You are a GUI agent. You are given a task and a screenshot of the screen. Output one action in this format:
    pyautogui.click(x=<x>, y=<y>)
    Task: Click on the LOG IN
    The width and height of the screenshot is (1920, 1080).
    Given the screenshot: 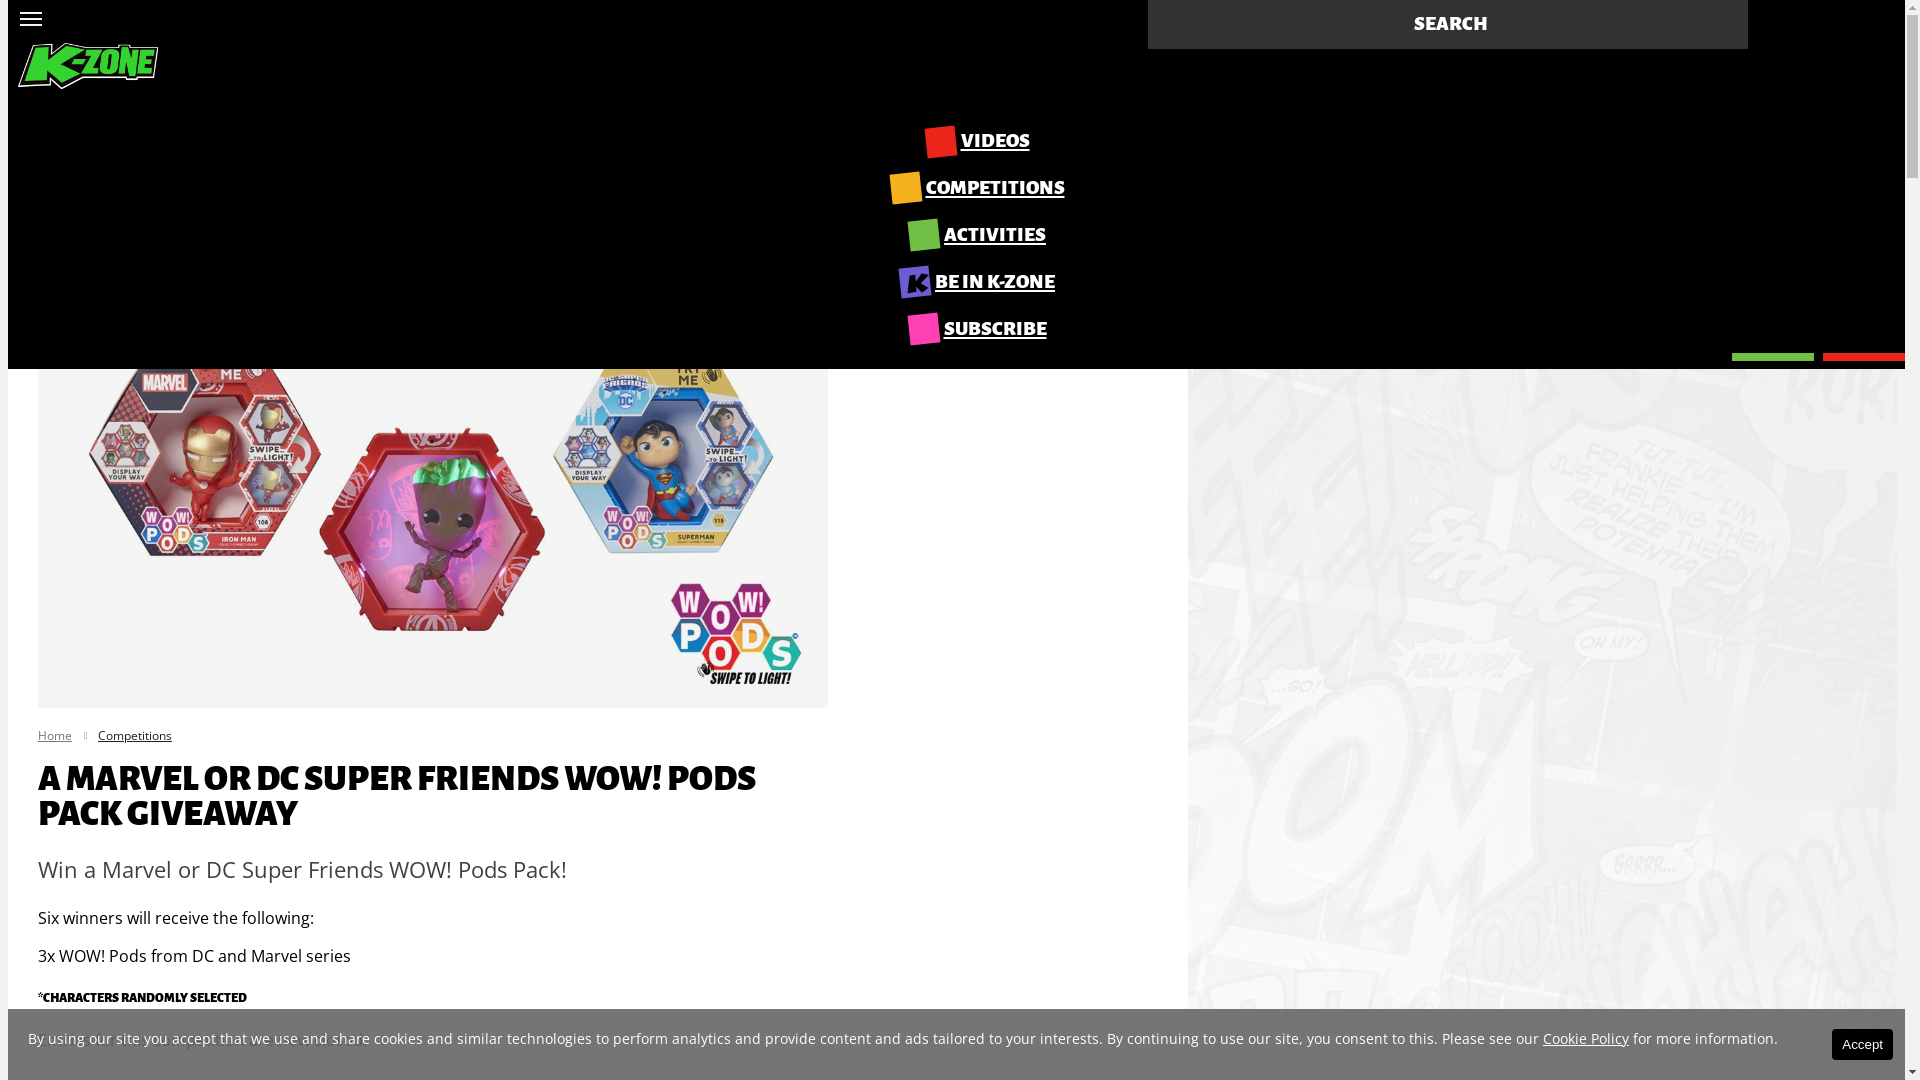 What is the action you would take?
    pyautogui.click(x=1773, y=338)
    